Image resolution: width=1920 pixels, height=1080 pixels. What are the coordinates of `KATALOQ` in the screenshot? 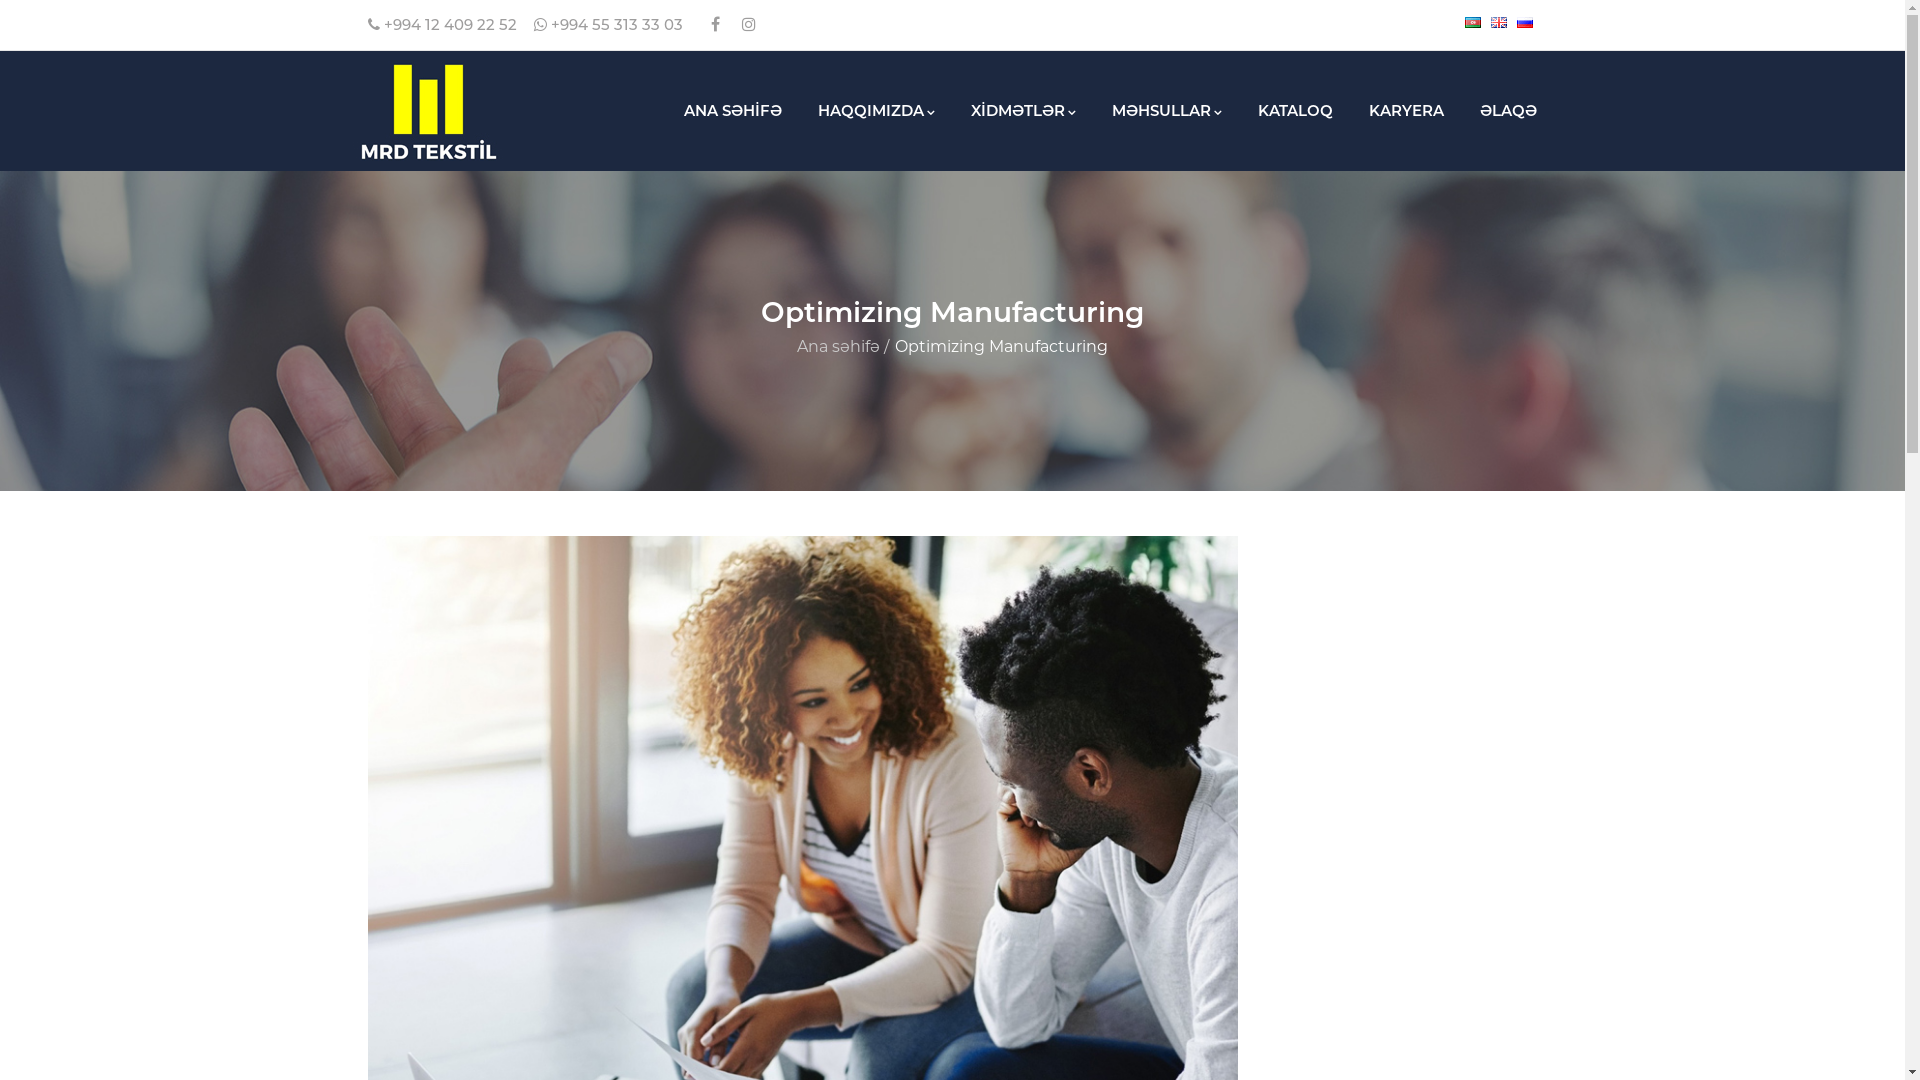 It's located at (1296, 111).